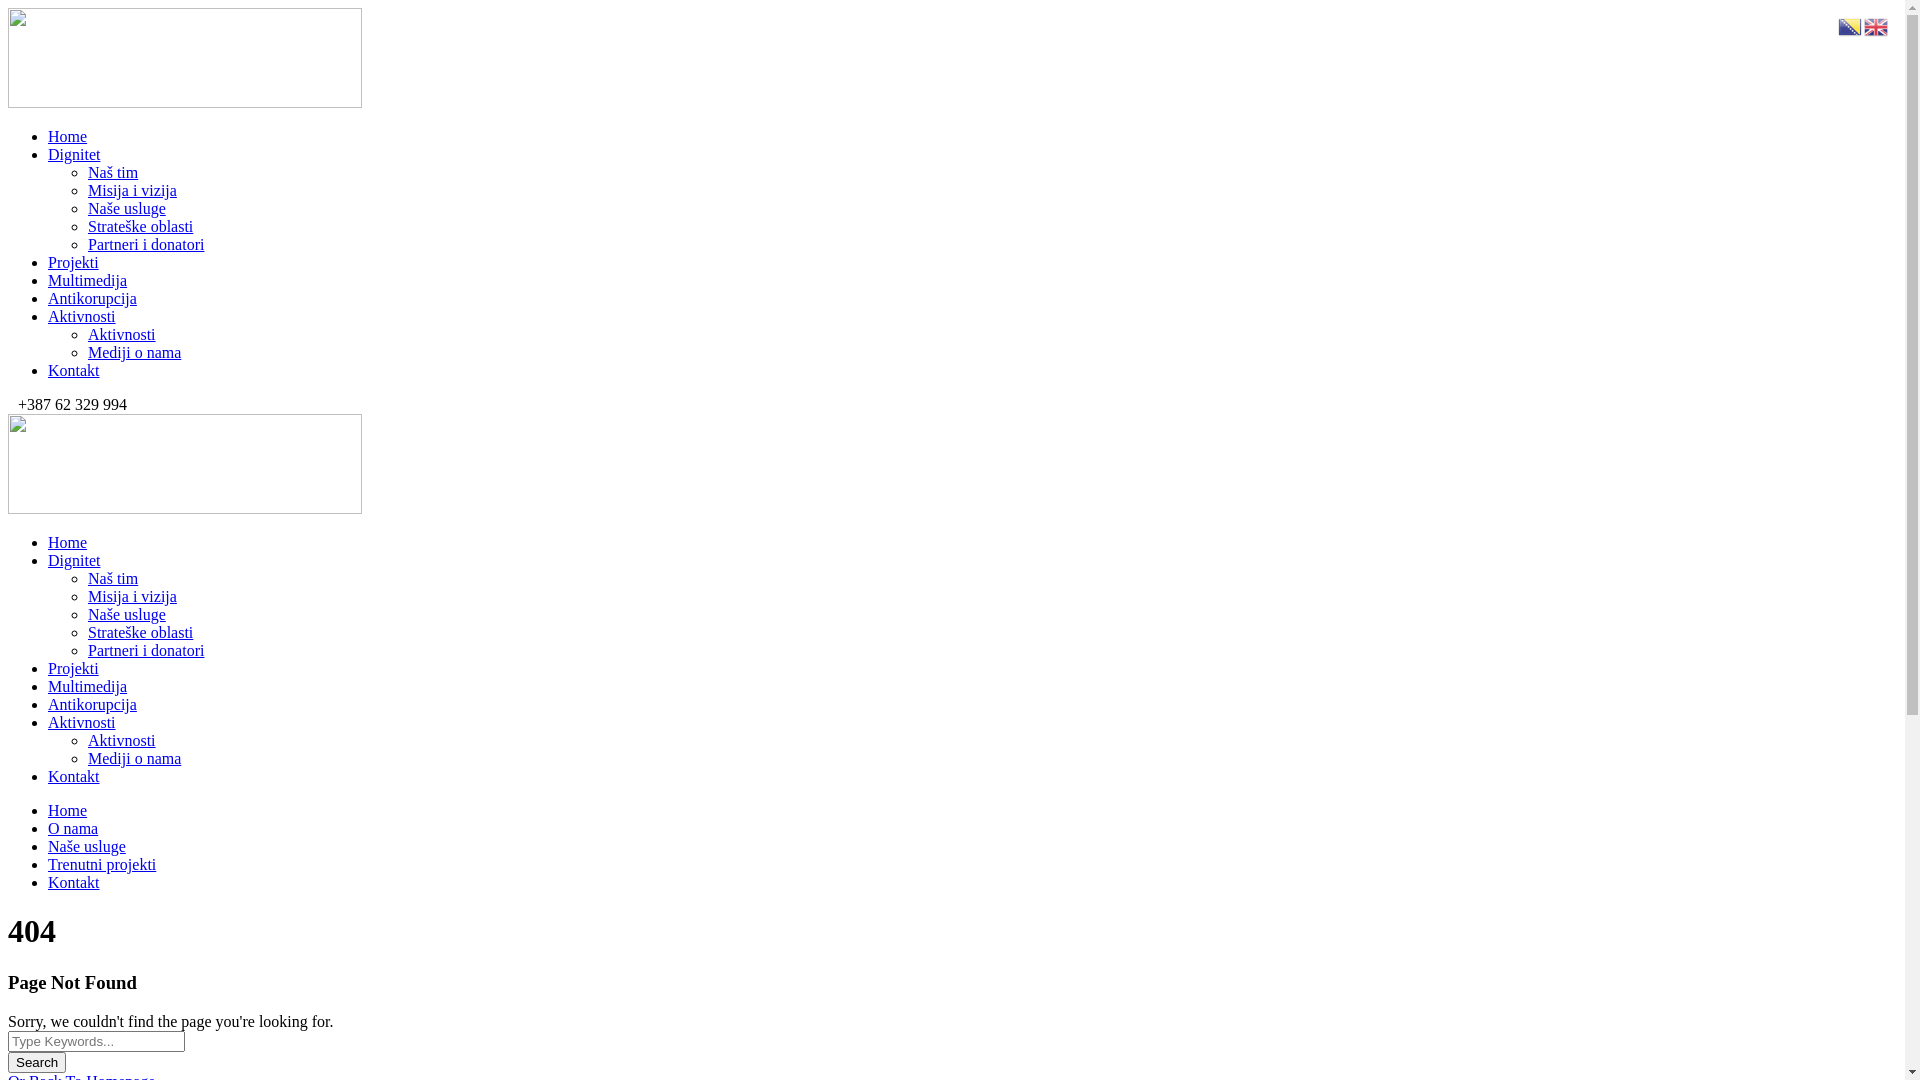 The image size is (1920, 1080). What do you see at coordinates (74, 882) in the screenshot?
I see `Kontakt` at bounding box center [74, 882].